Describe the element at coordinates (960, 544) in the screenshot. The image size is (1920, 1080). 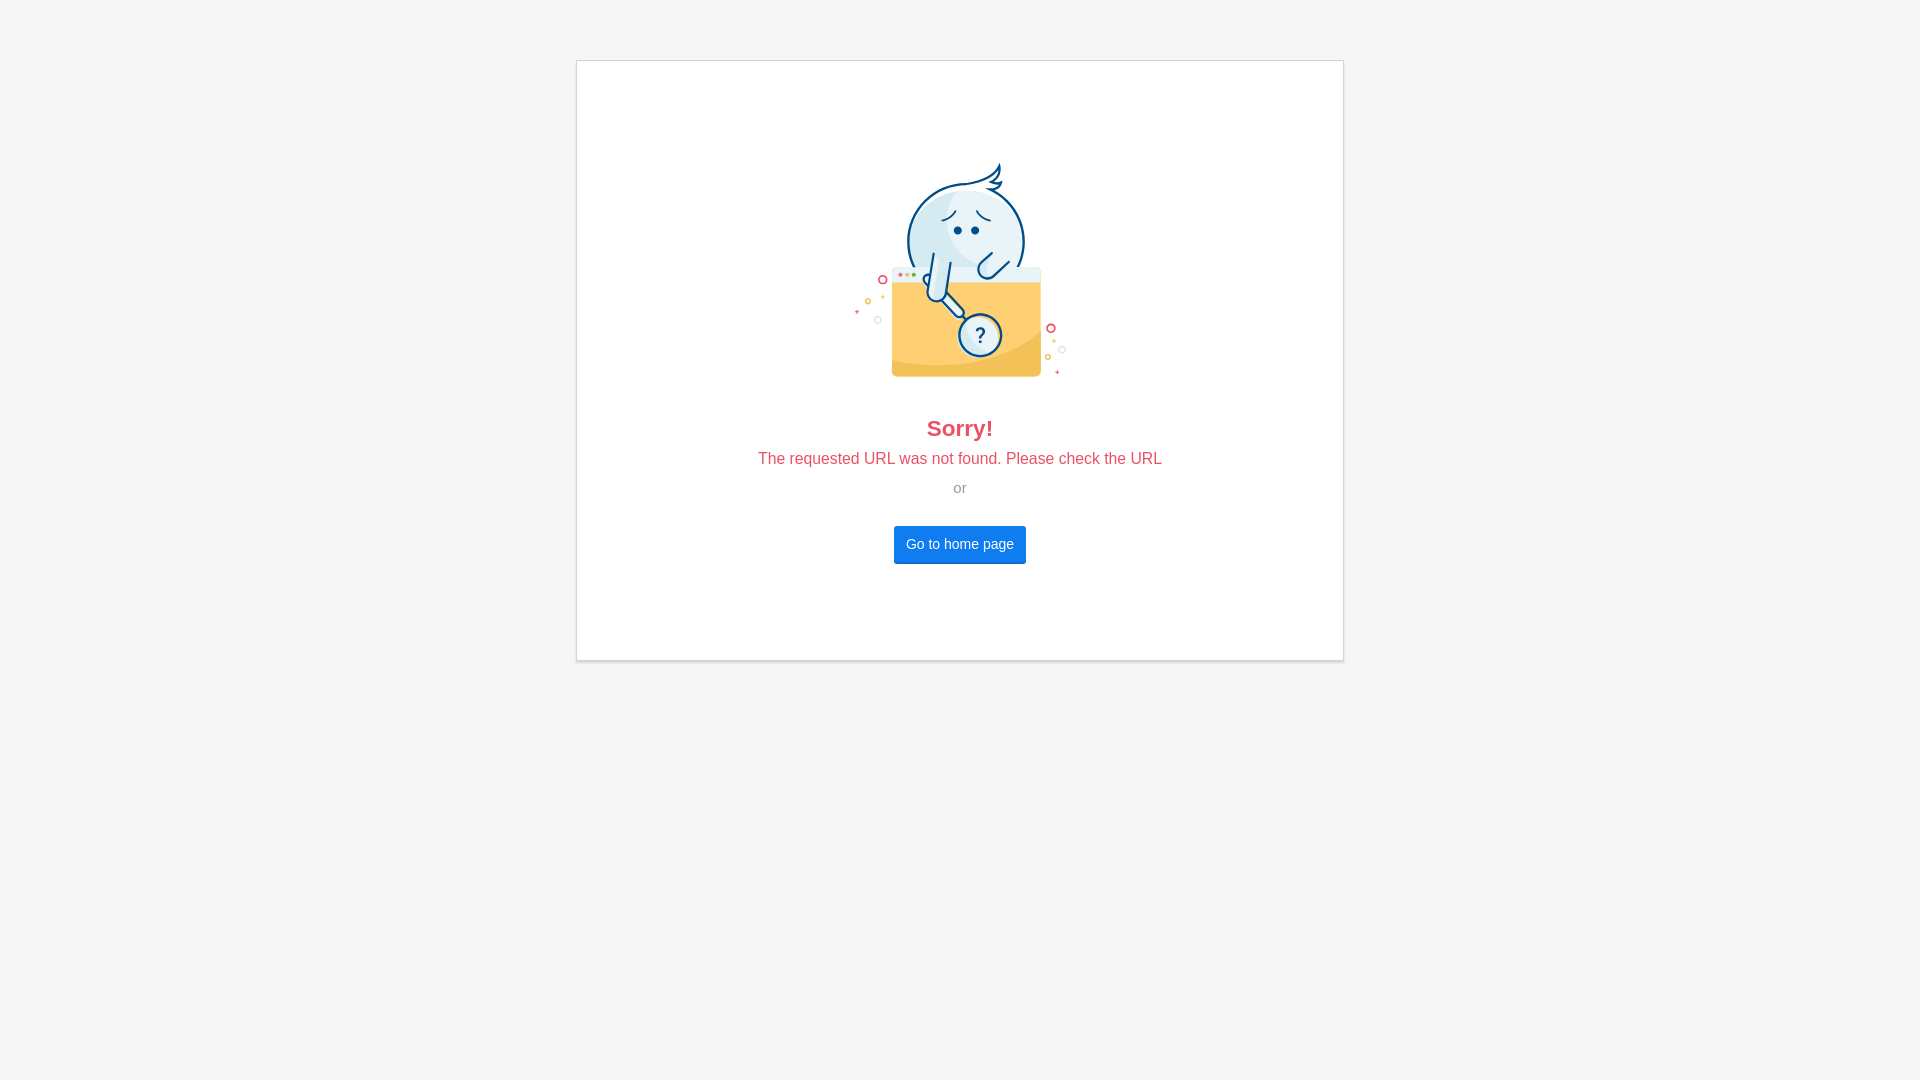
I see `Go to home page` at that location.